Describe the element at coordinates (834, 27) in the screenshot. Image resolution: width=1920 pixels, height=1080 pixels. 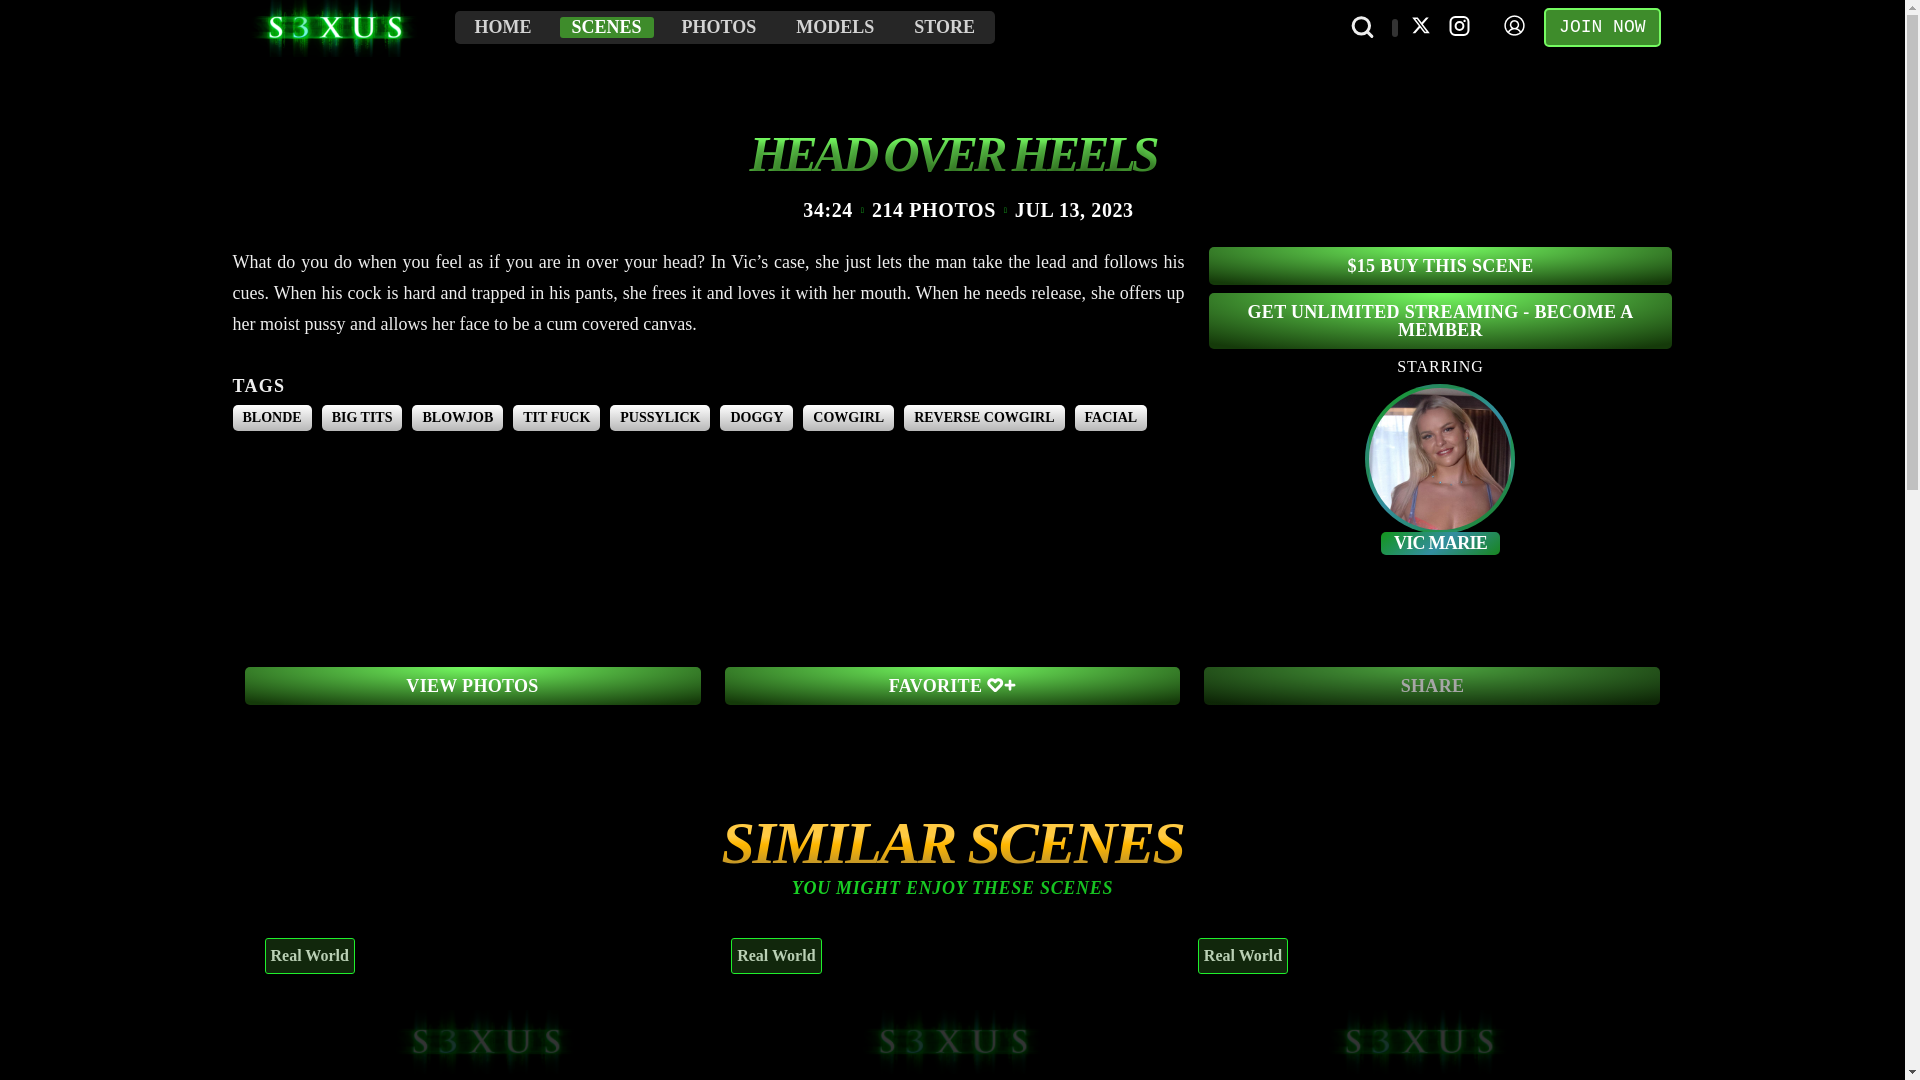
I see `MODELS` at that location.